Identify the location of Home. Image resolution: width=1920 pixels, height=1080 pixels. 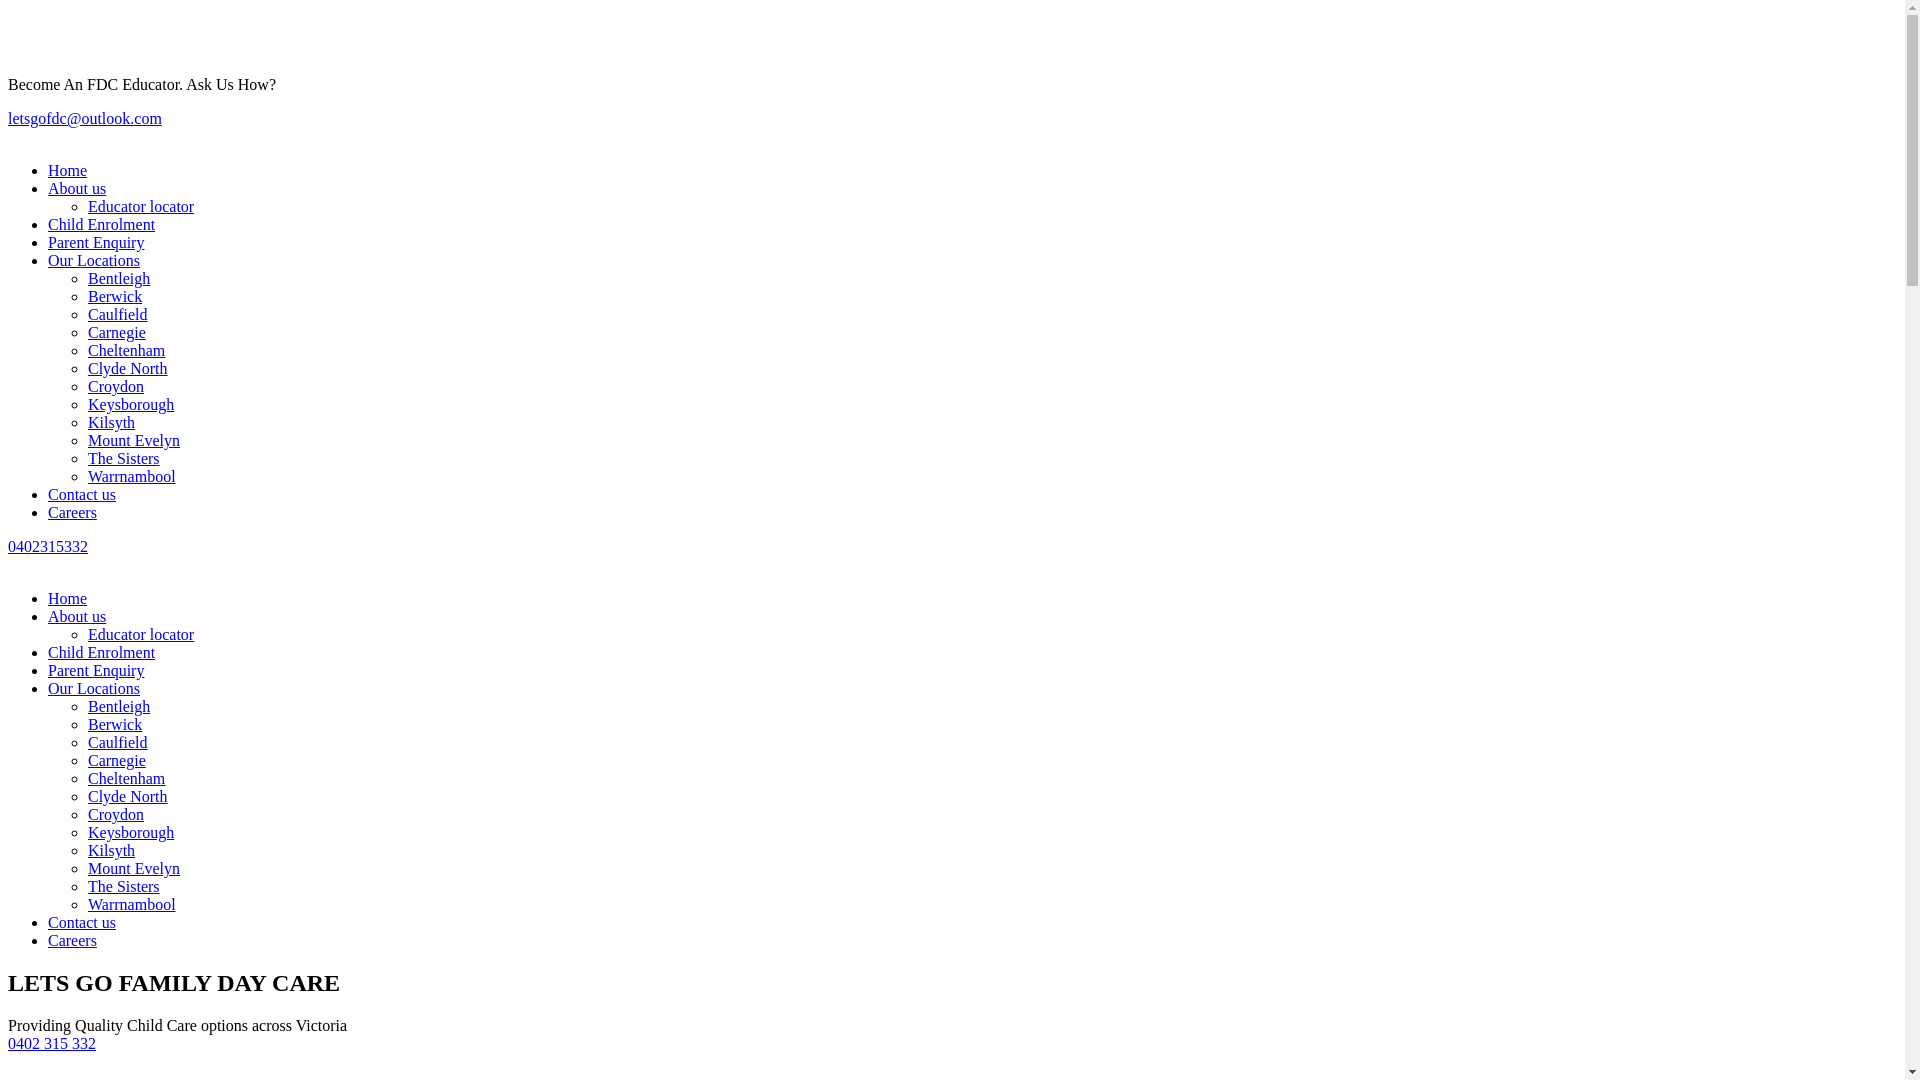
(68, 598).